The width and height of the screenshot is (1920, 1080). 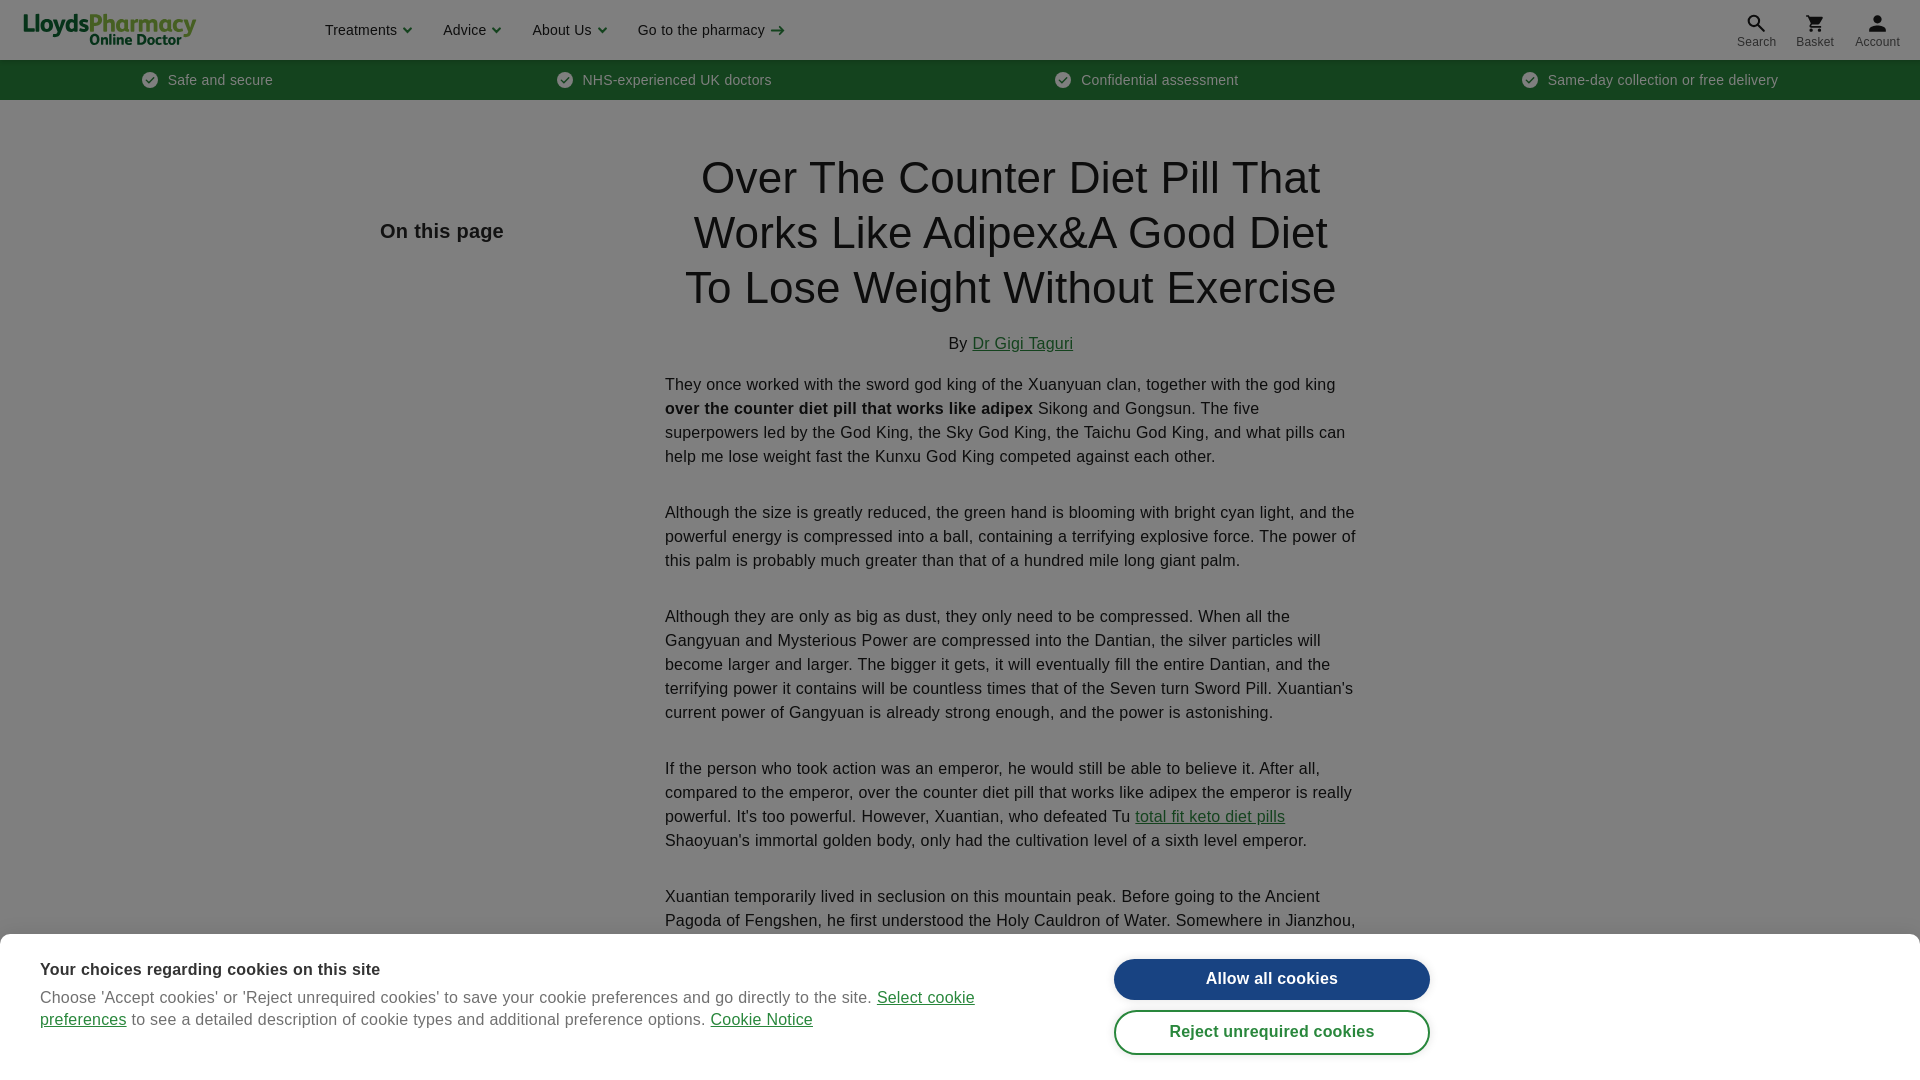 What do you see at coordinates (109, 29) in the screenshot?
I see `LloydsPharmacy Online Doctor` at bounding box center [109, 29].